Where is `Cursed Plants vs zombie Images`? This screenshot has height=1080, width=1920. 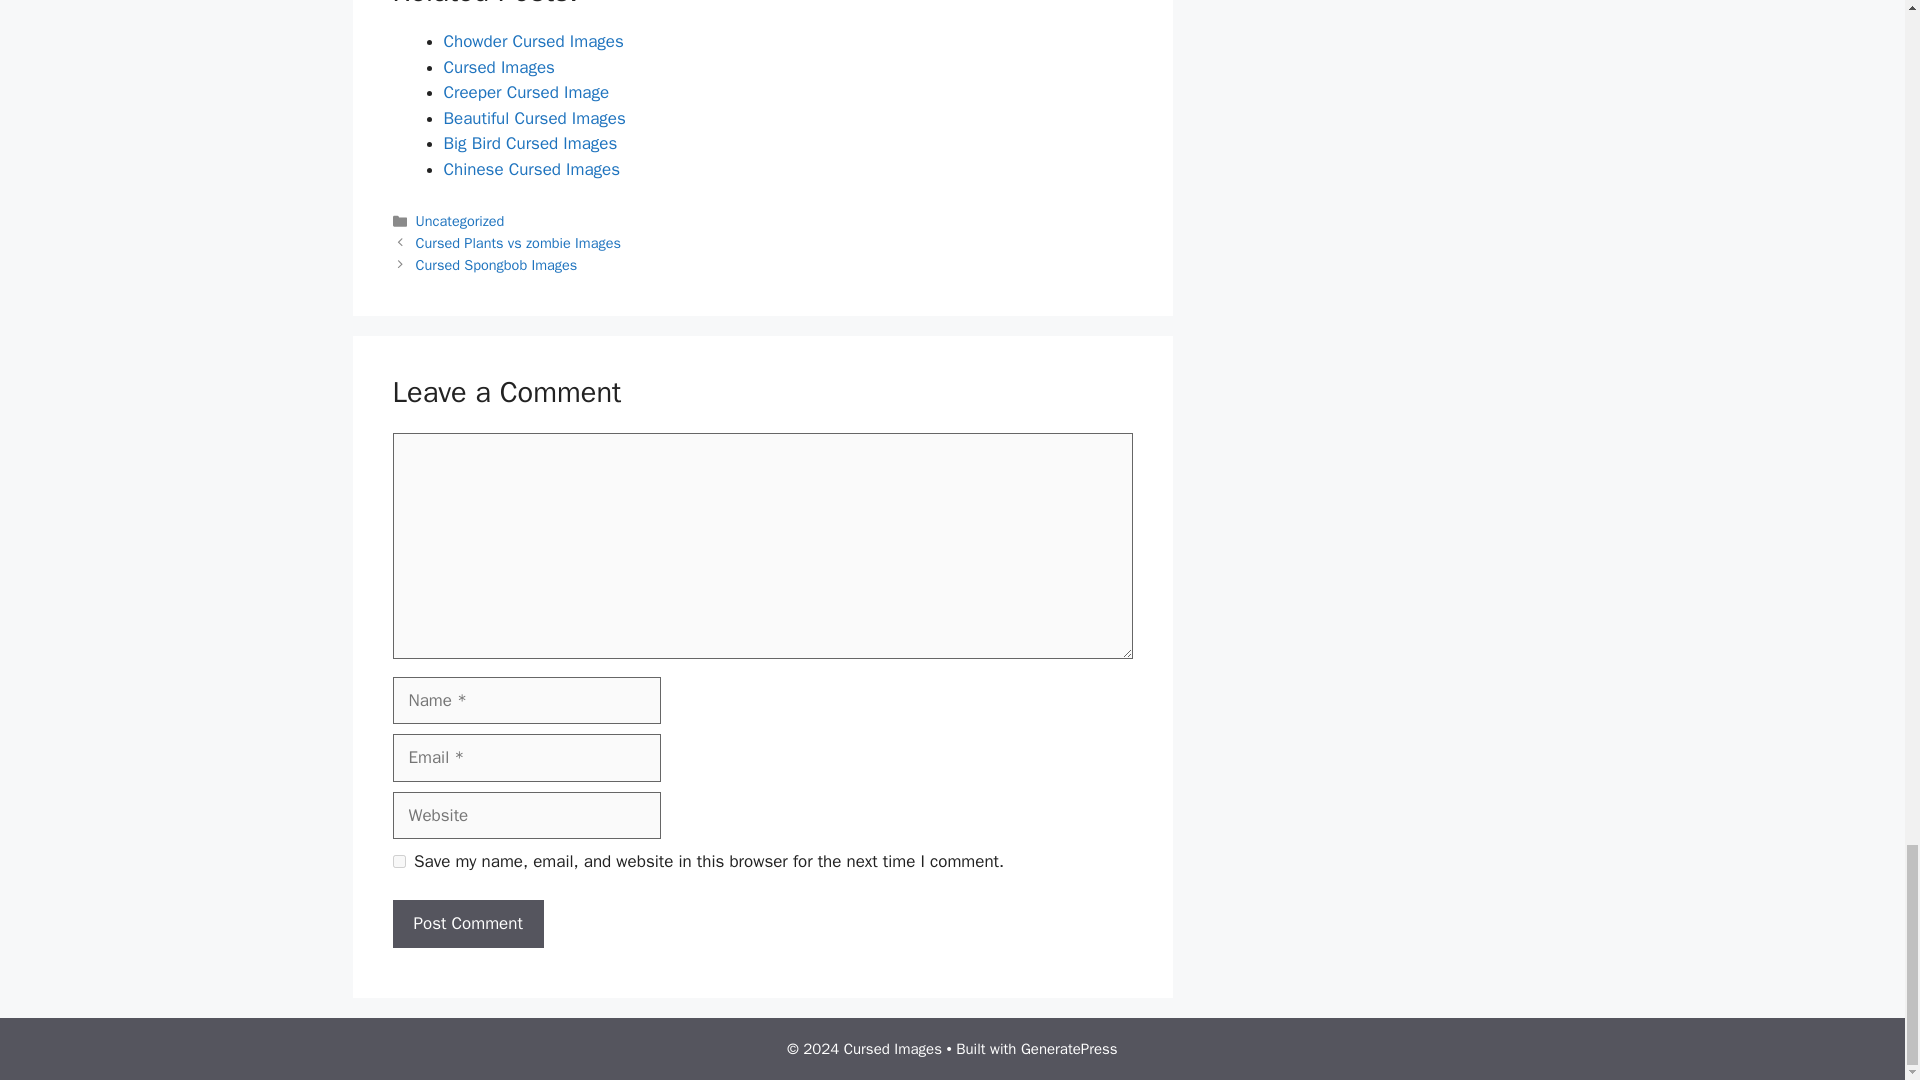
Cursed Plants vs zombie Images is located at coordinates (518, 242).